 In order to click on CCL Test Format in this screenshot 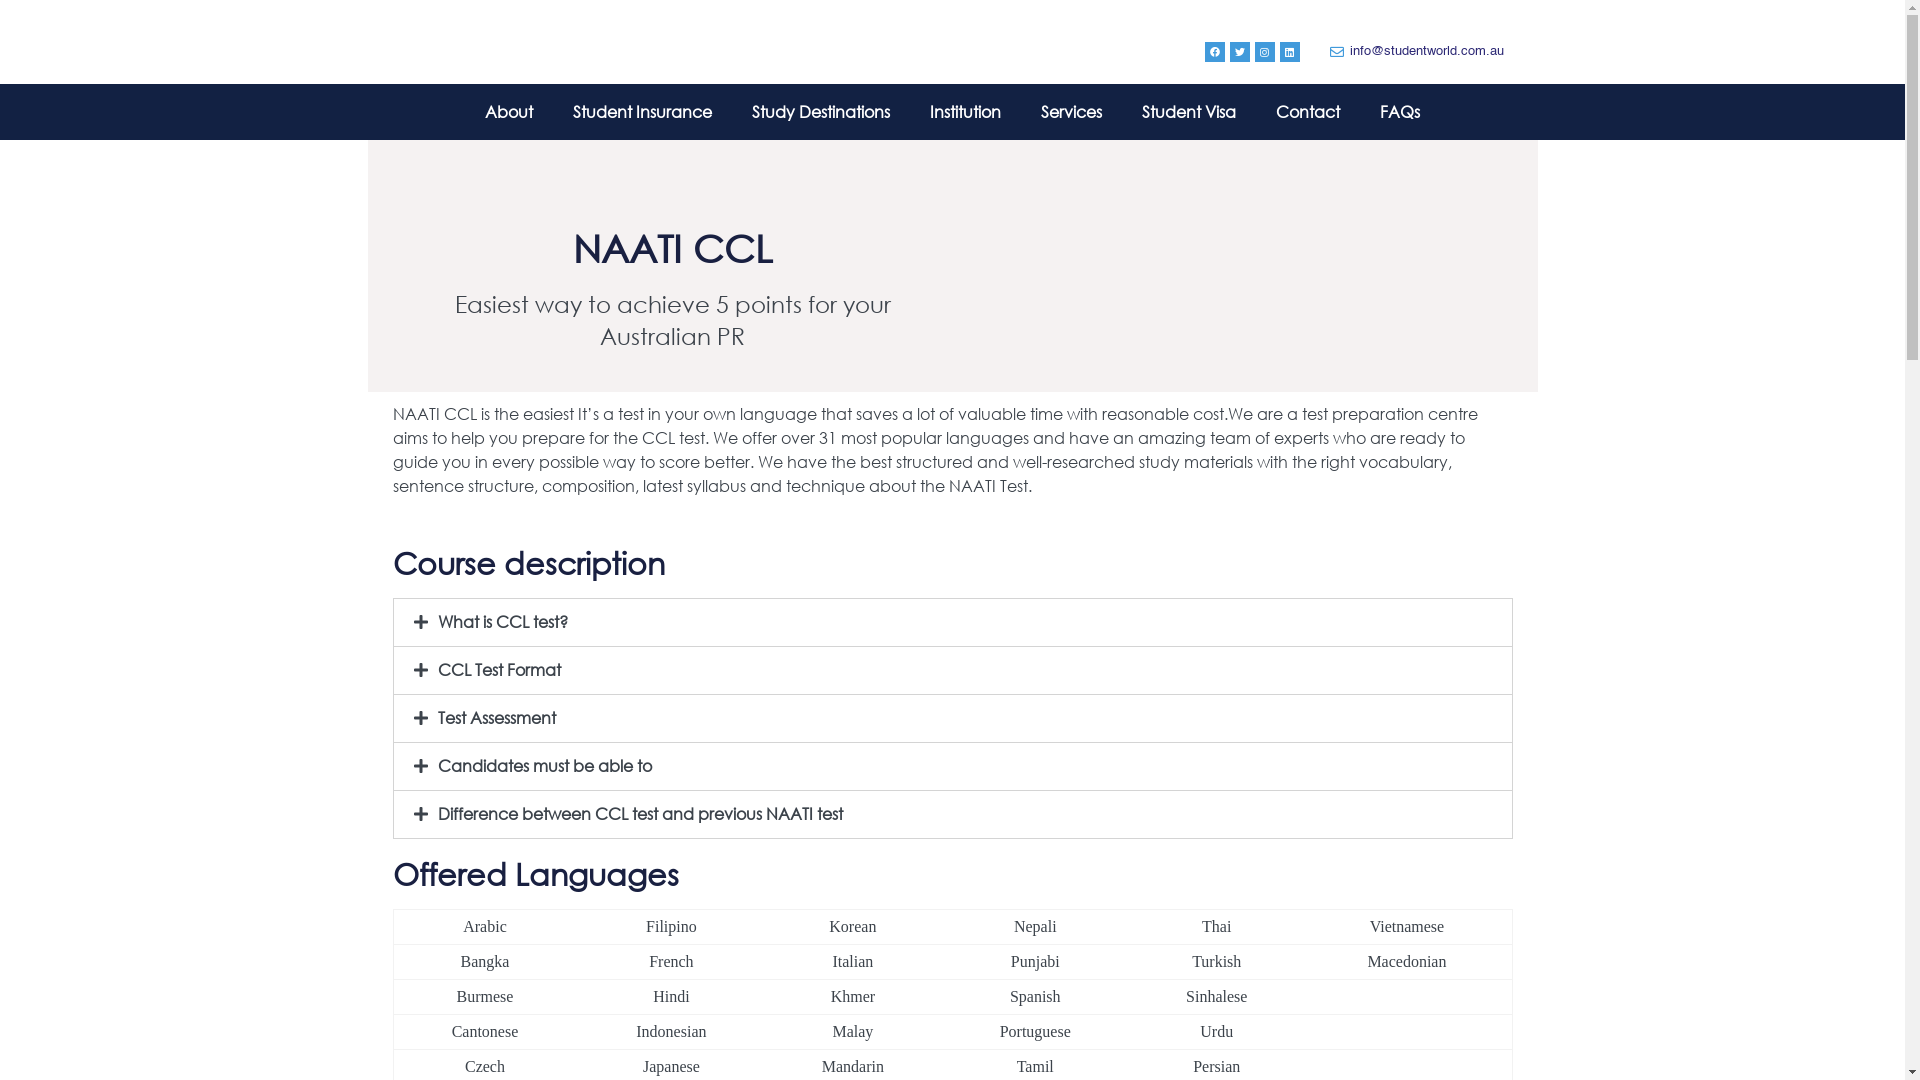, I will do `click(500, 670)`.